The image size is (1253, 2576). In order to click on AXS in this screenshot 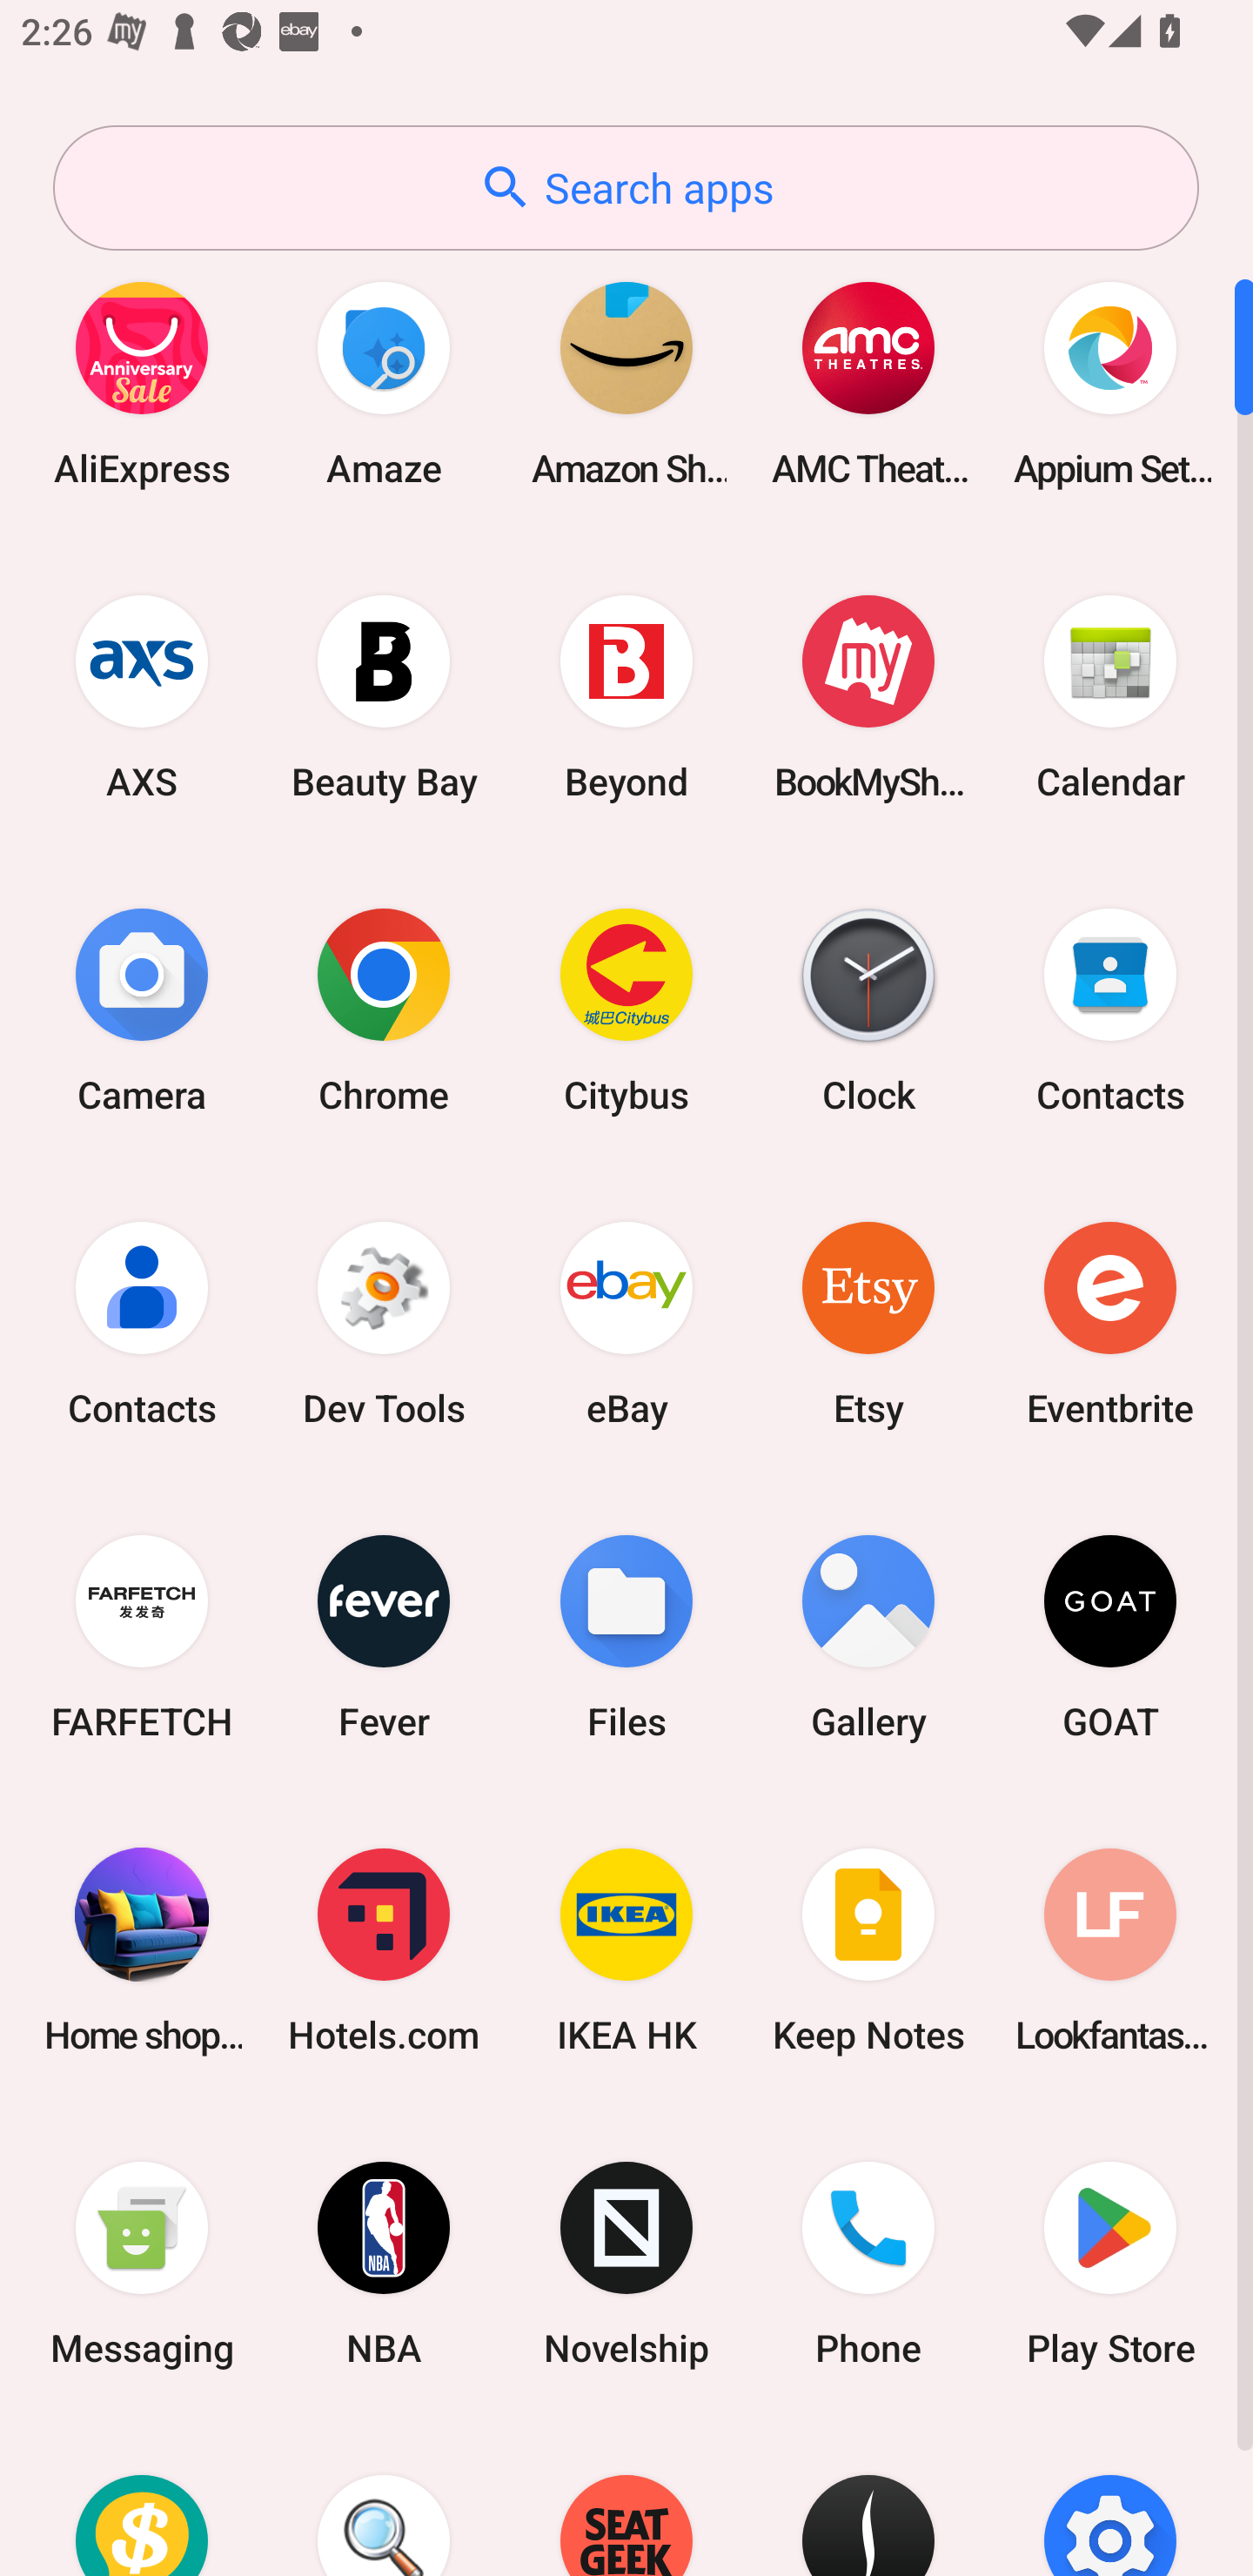, I will do `click(142, 696)`.